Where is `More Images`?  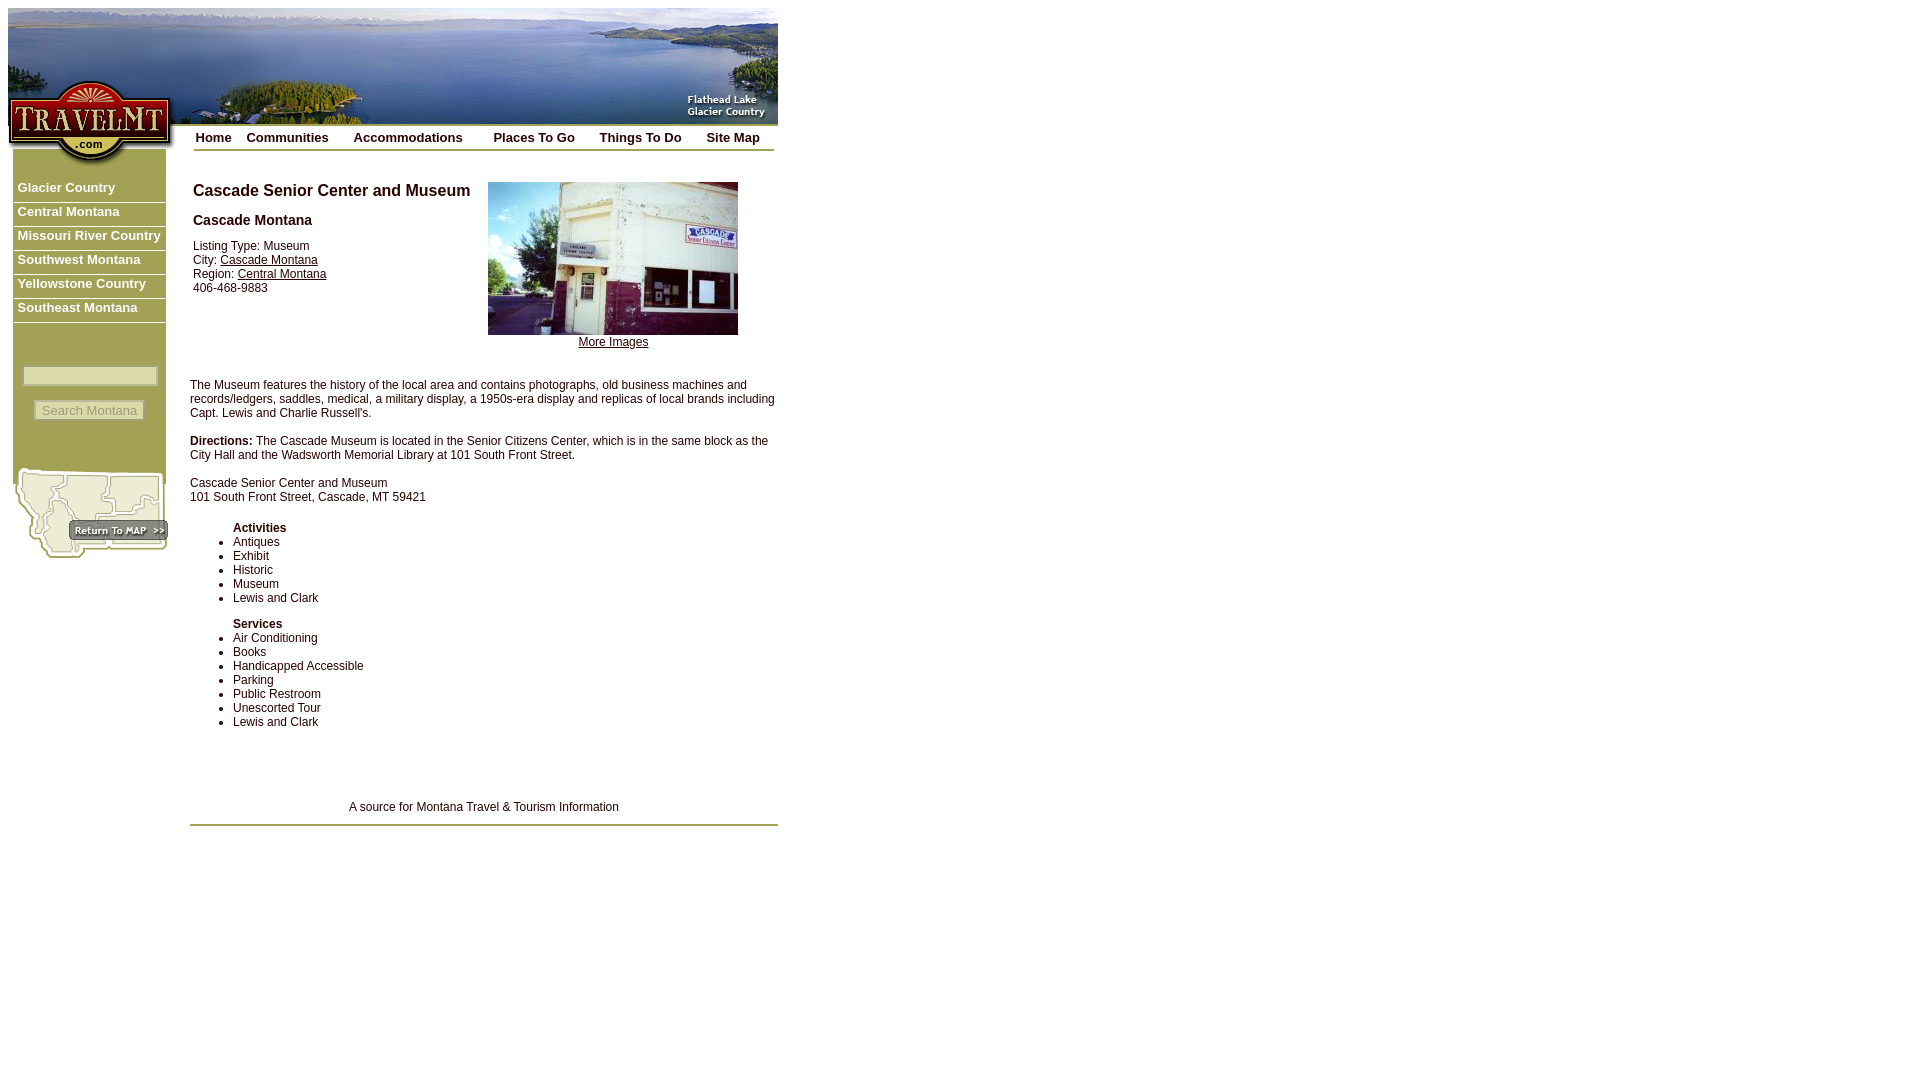
More Images is located at coordinates (612, 341).